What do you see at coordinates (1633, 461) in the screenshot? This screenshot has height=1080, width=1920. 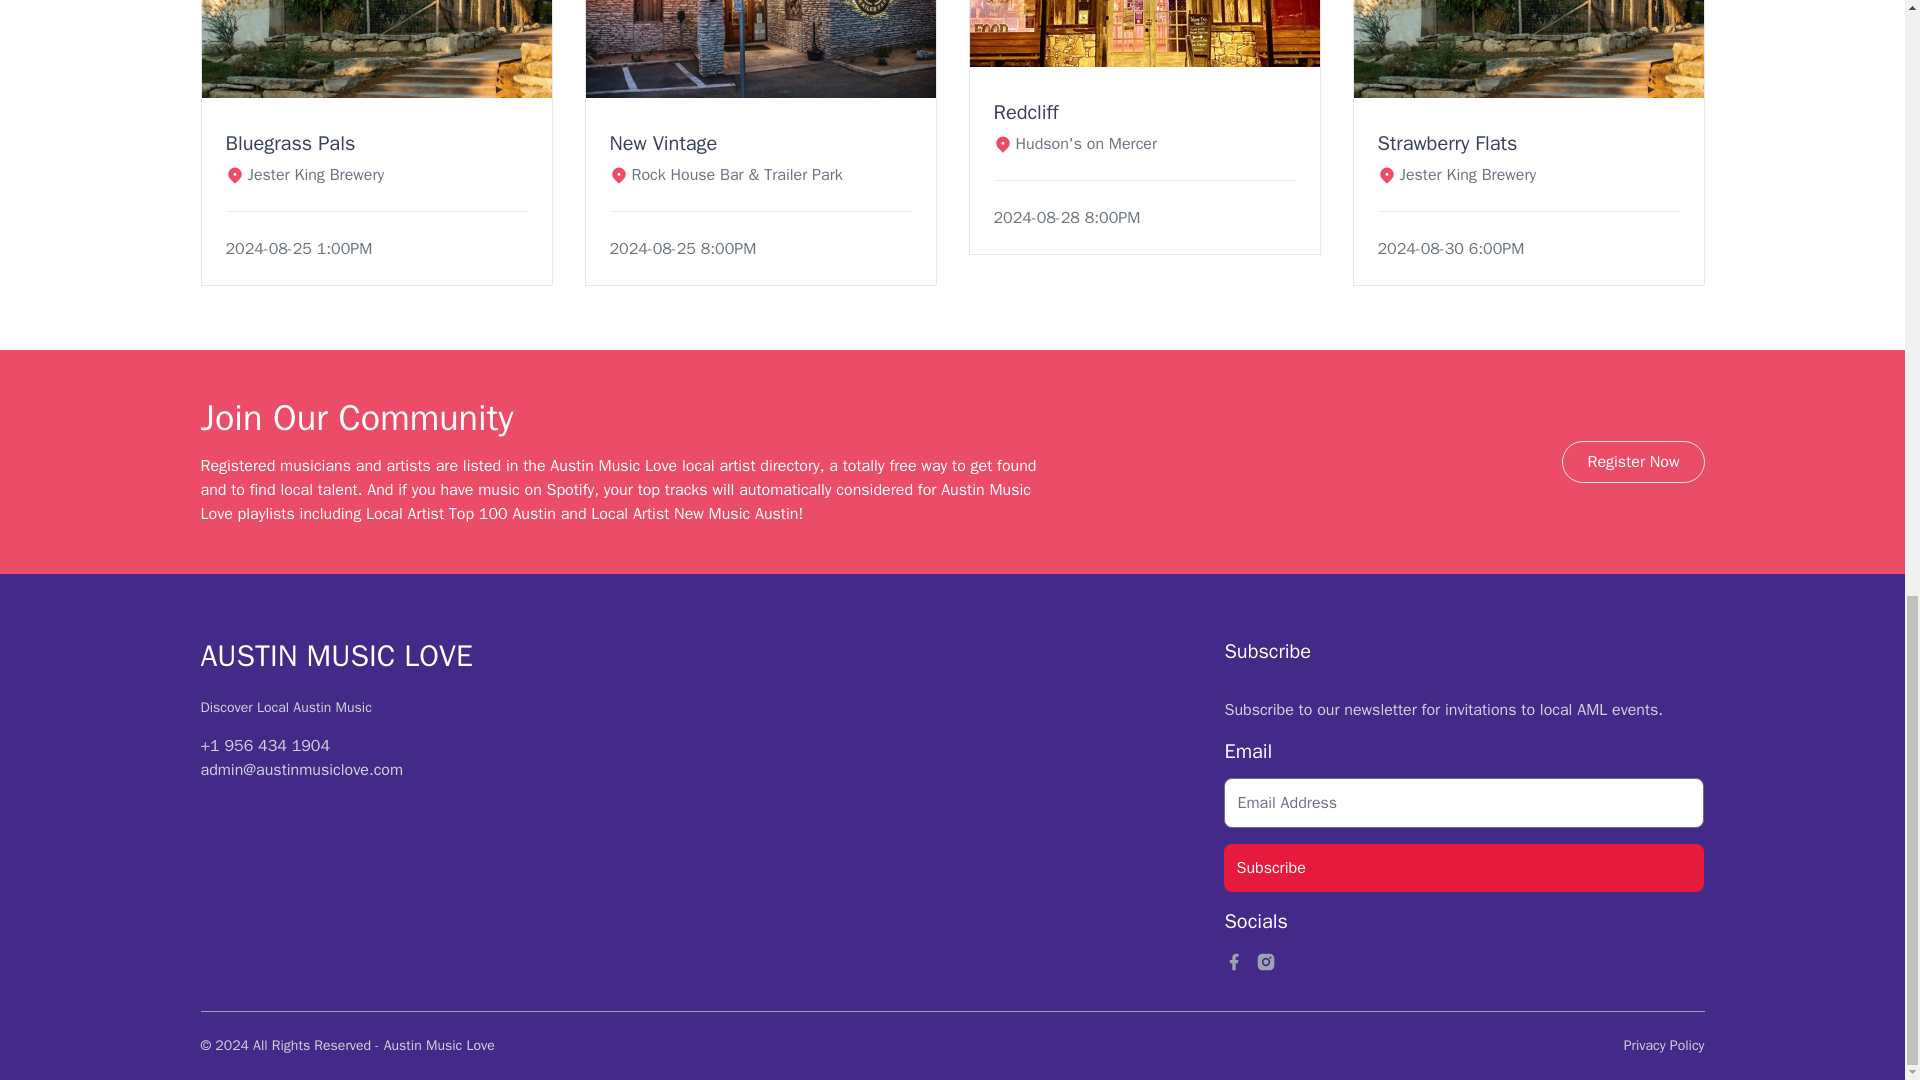 I see `Register Now` at bounding box center [1633, 461].